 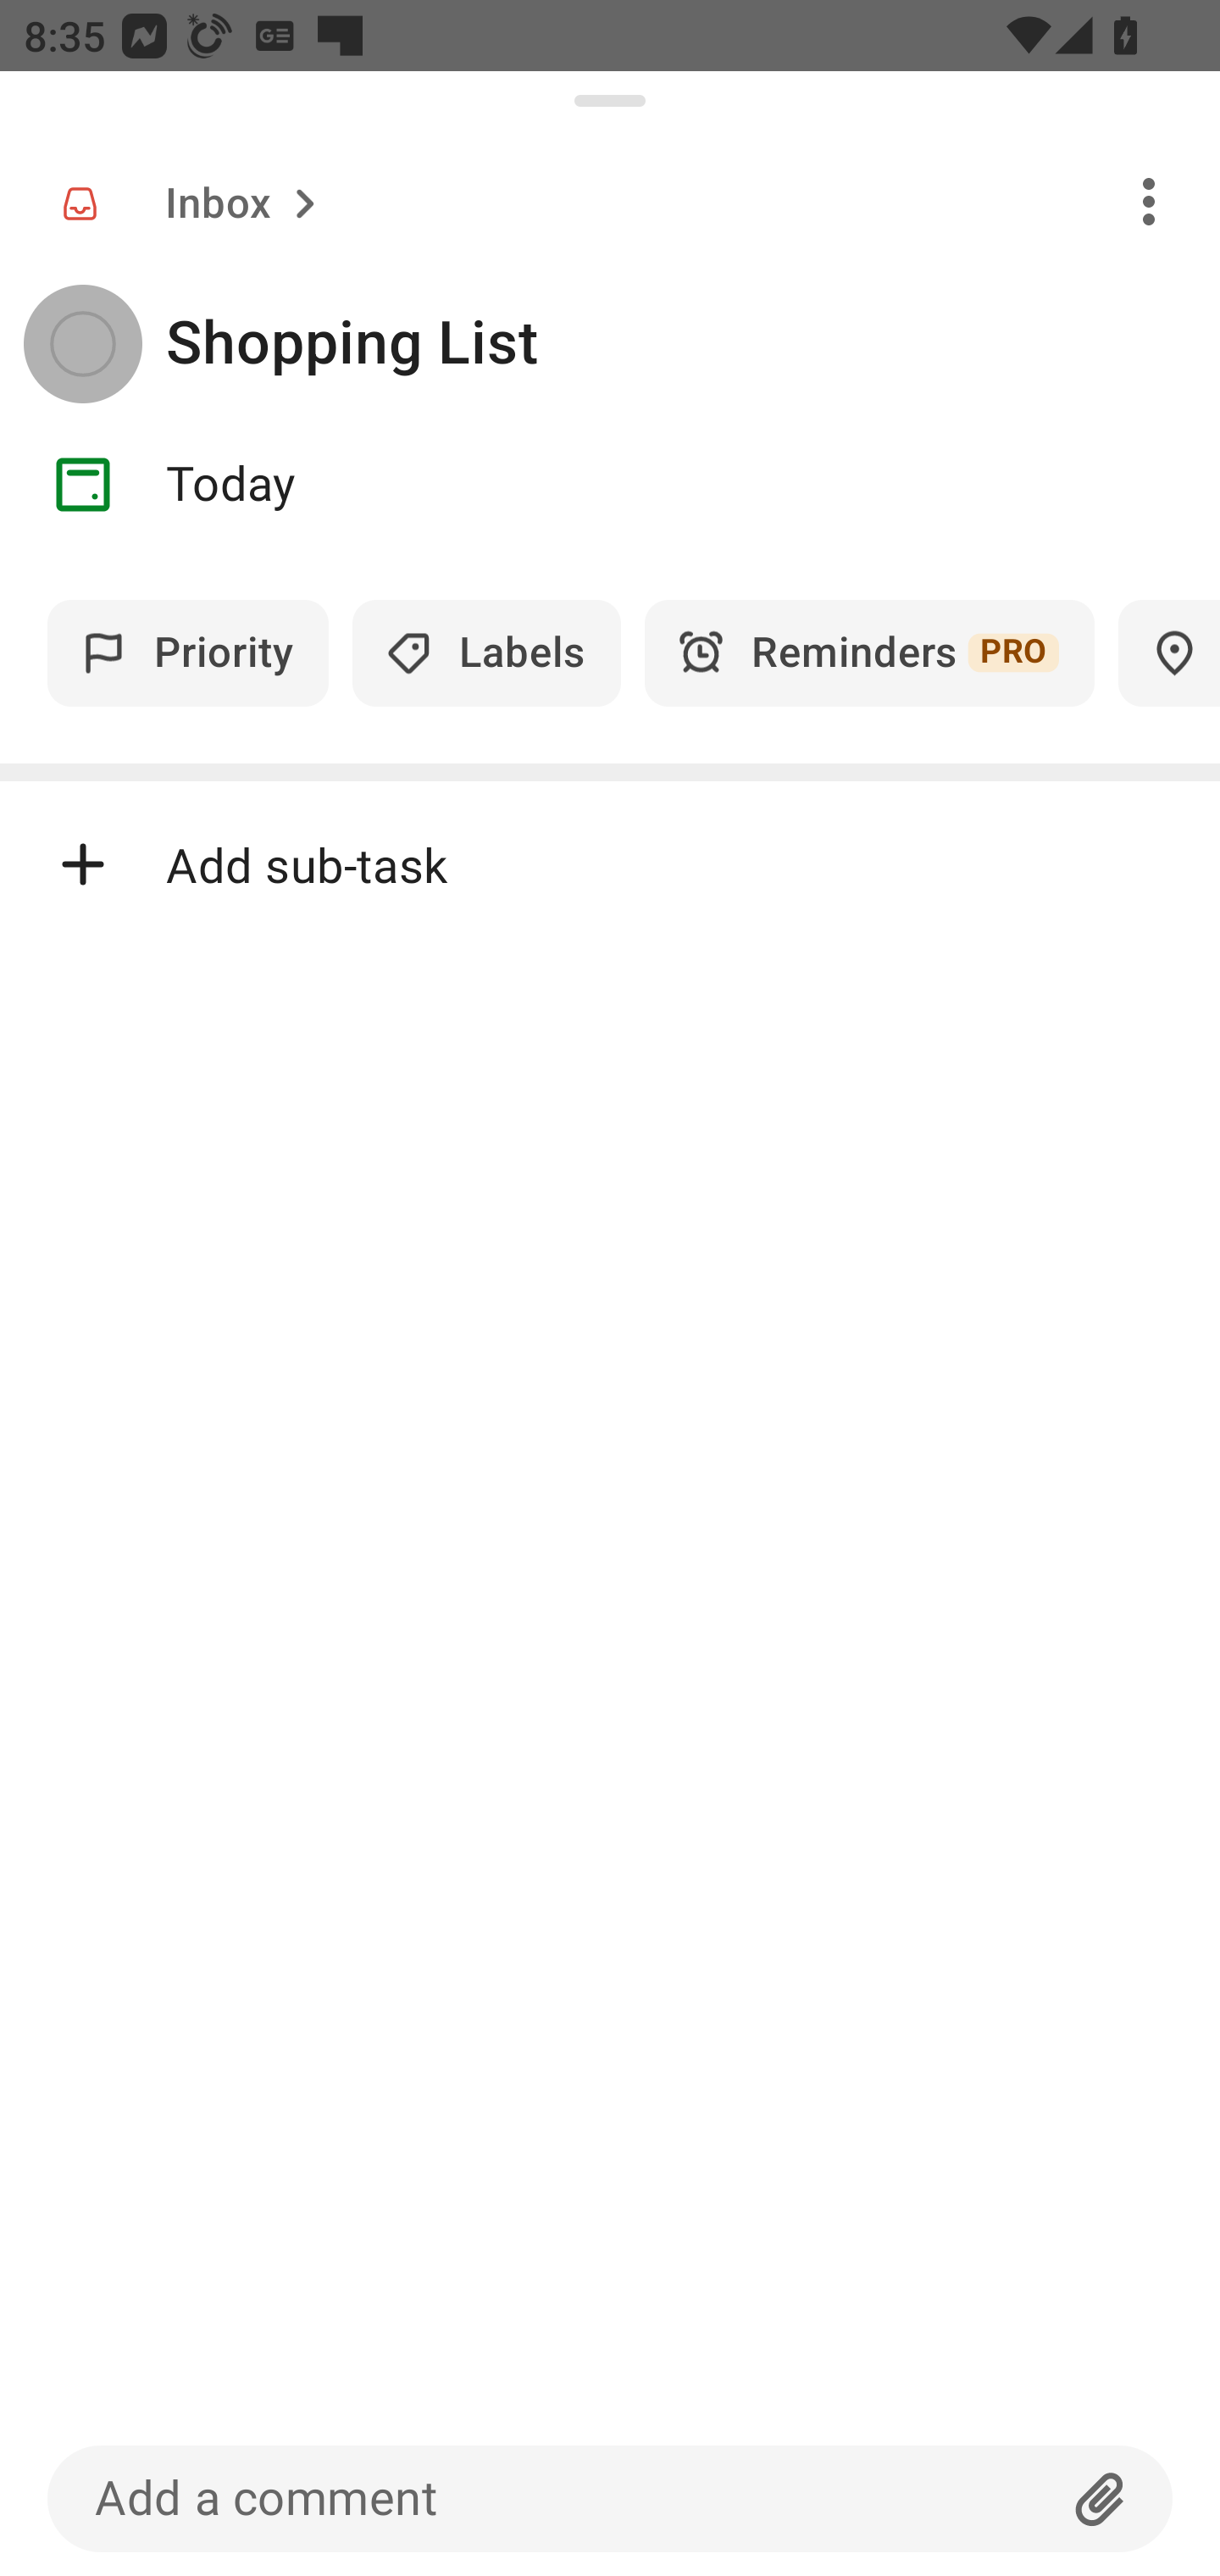 What do you see at coordinates (188, 652) in the screenshot?
I see `Priority` at bounding box center [188, 652].